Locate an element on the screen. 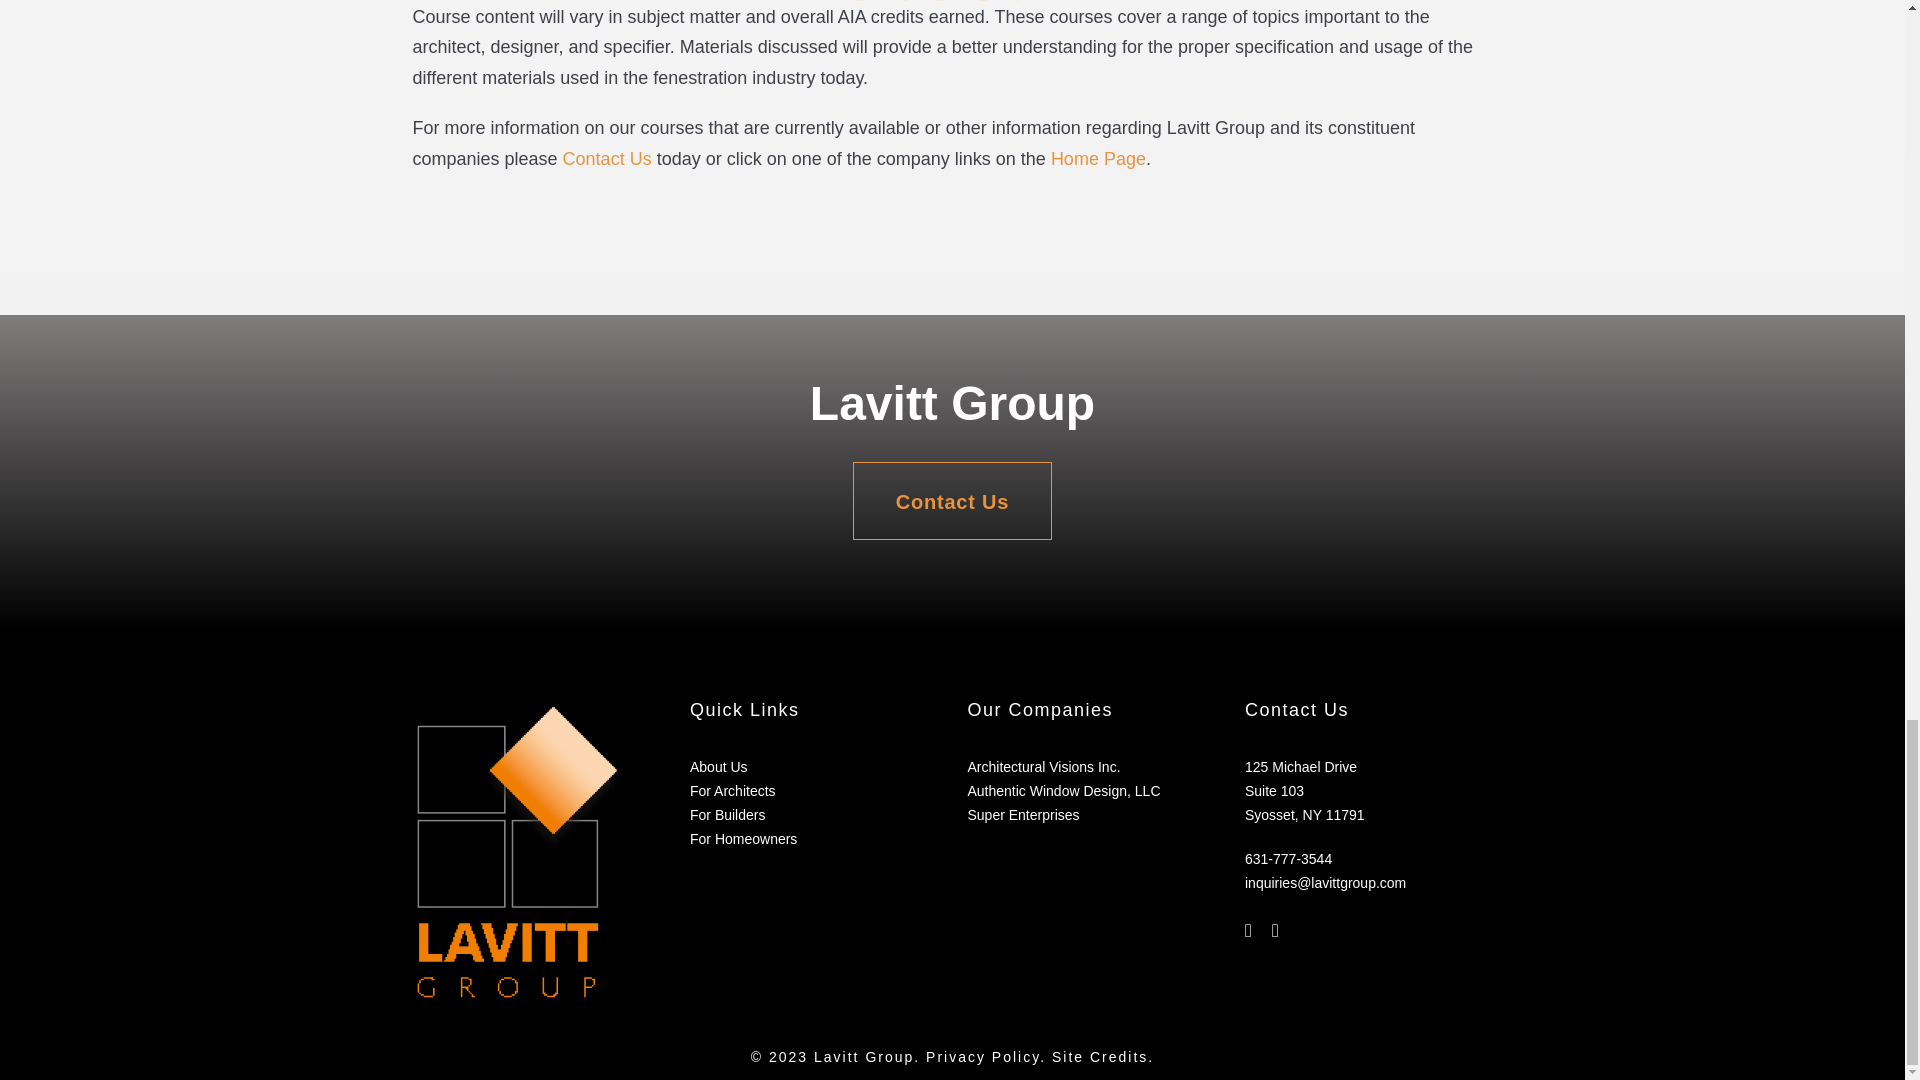  About Us is located at coordinates (718, 767).